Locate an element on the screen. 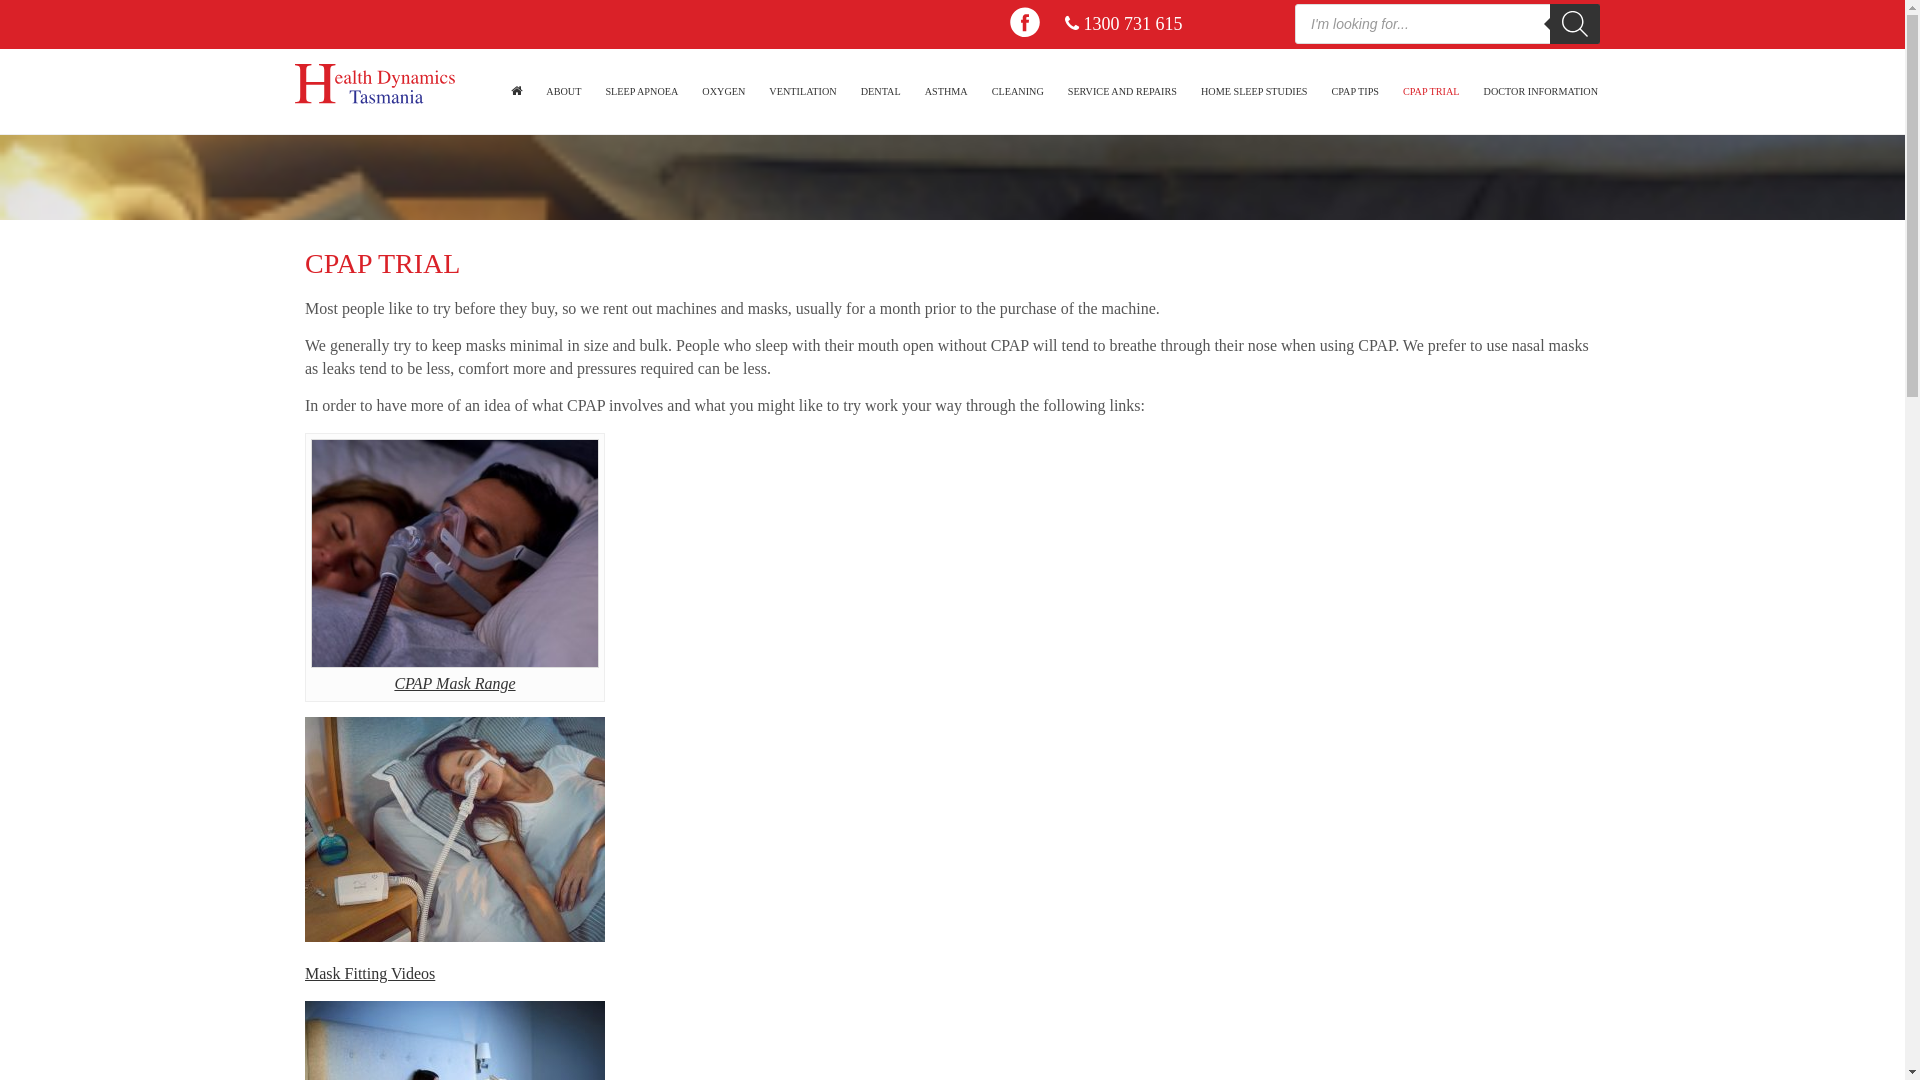 The width and height of the screenshot is (1920, 1080). CPAP Mask Range is located at coordinates (454, 684).